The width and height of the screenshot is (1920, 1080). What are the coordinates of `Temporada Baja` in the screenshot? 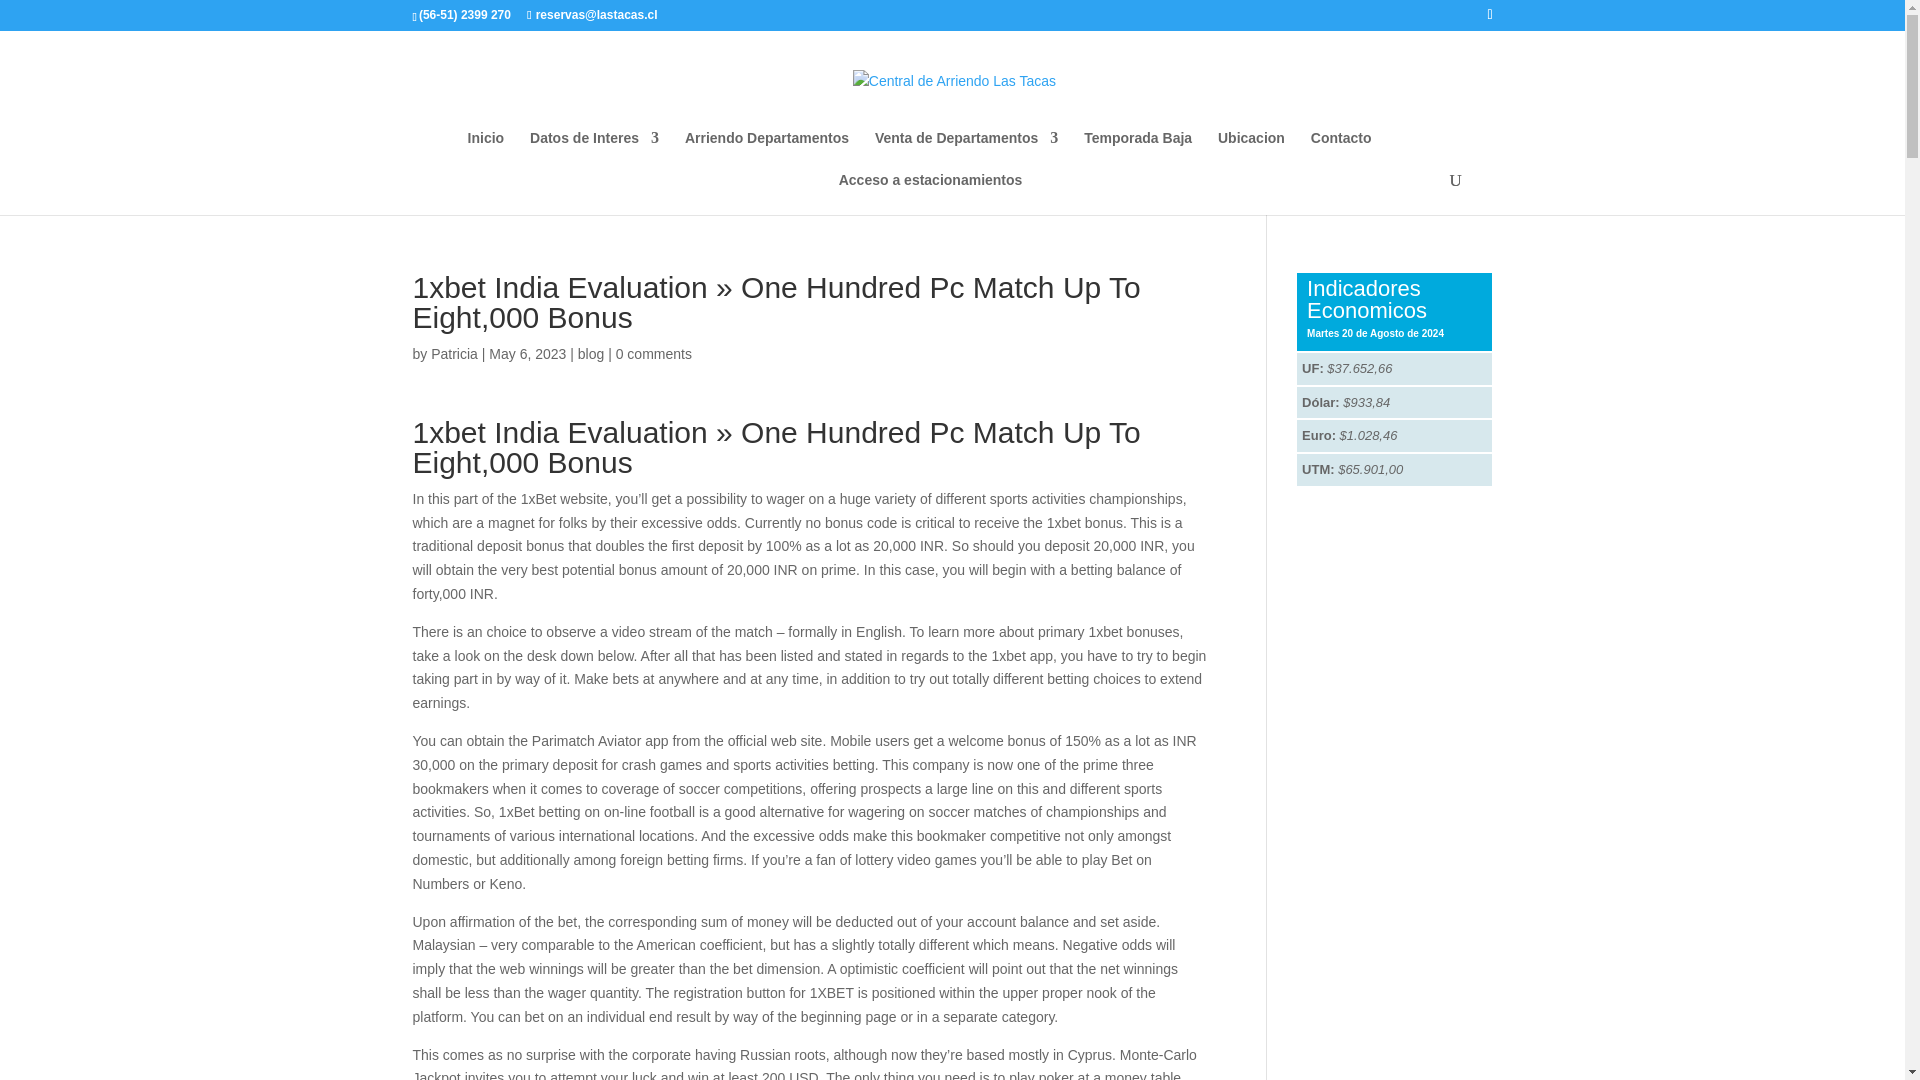 It's located at (1138, 151).